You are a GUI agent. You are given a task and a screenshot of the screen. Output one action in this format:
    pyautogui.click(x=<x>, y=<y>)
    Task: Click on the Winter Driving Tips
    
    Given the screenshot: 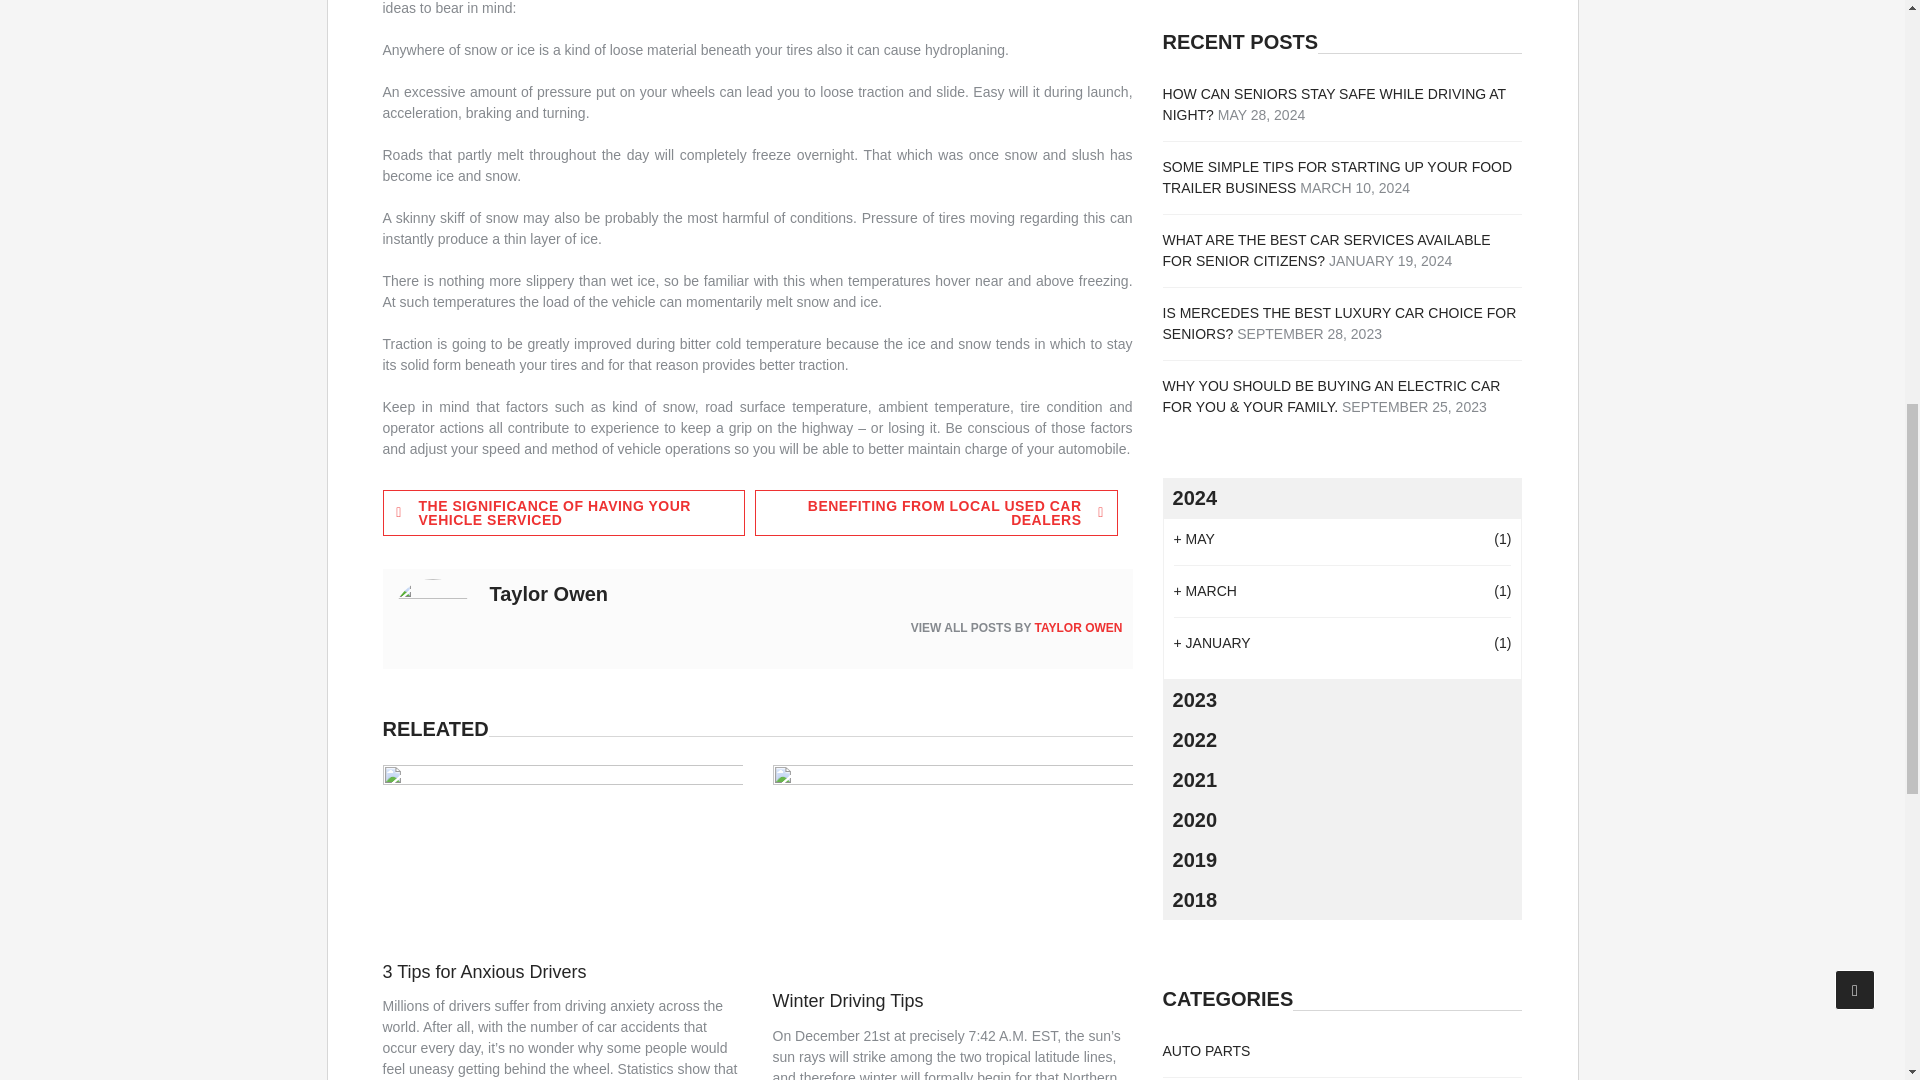 What is the action you would take?
    pyautogui.click(x=848, y=1000)
    